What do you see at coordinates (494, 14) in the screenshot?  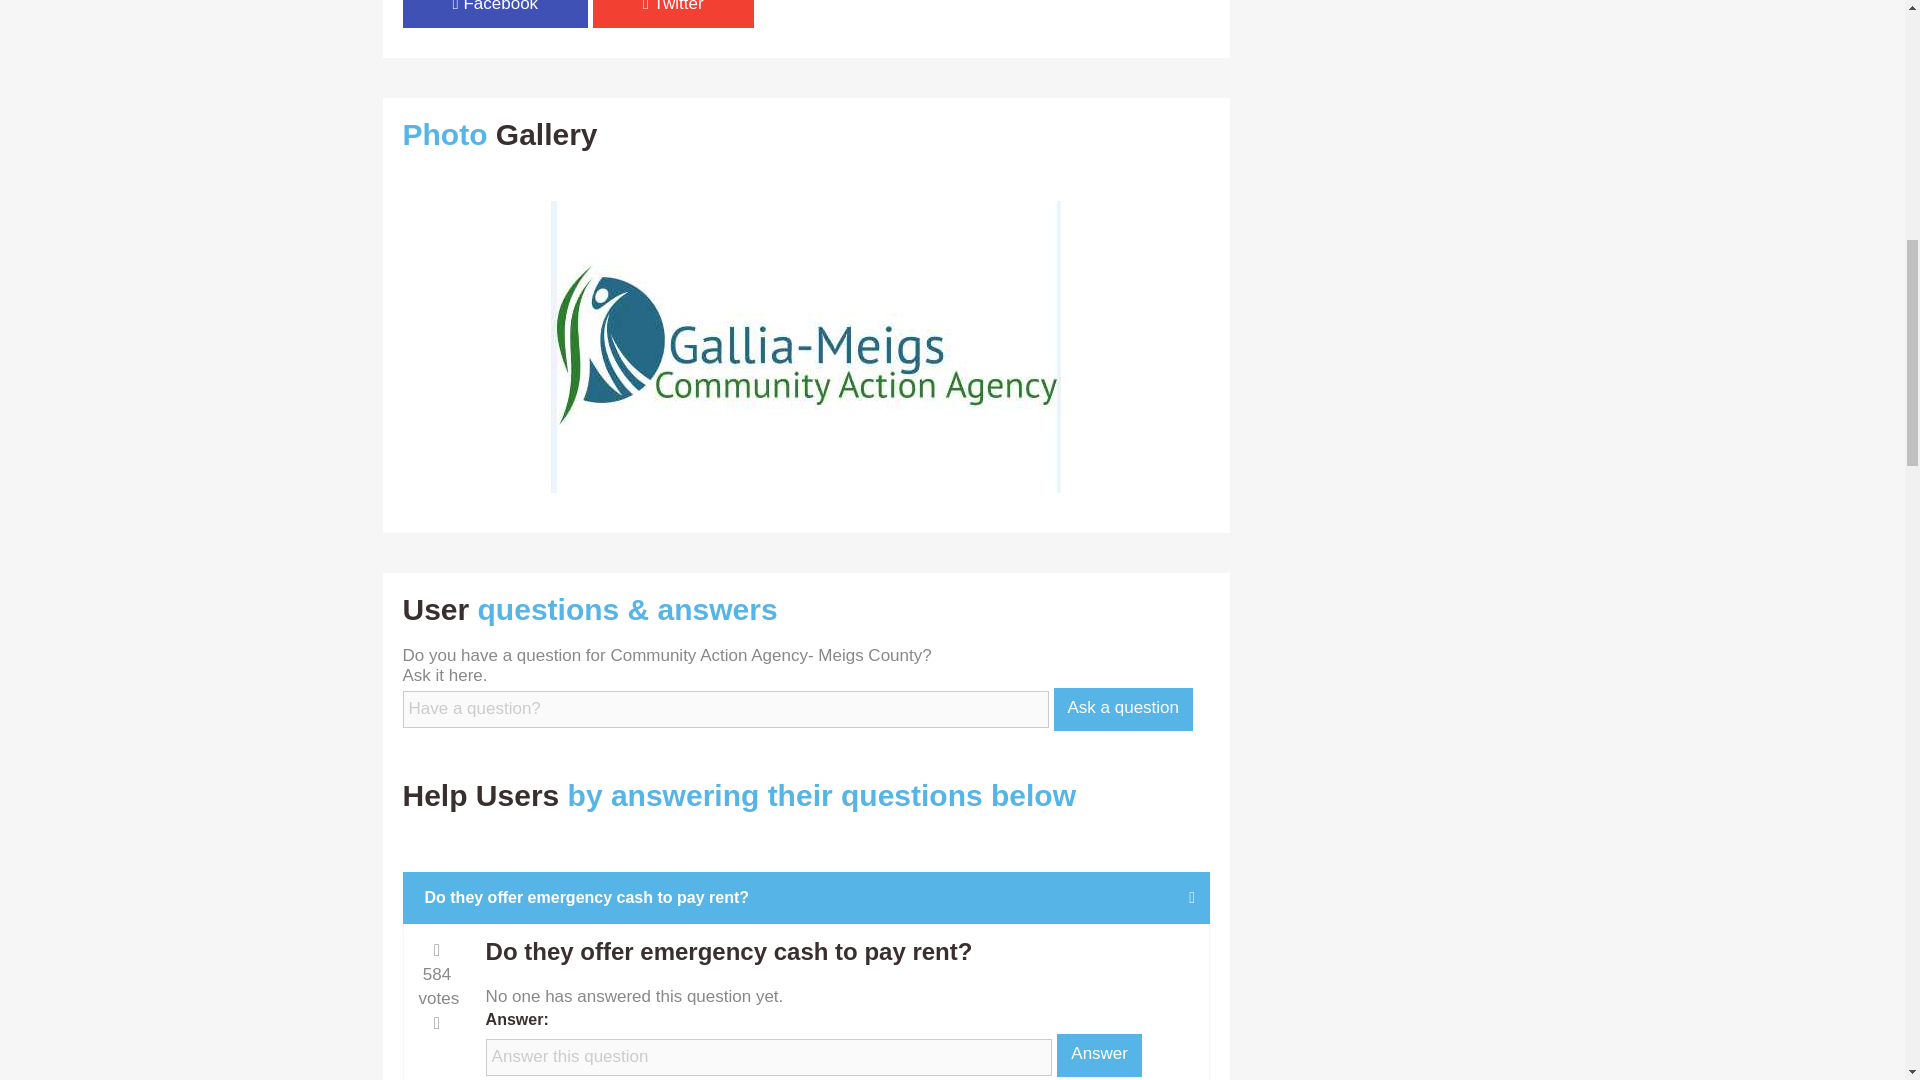 I see `Facebook` at bounding box center [494, 14].